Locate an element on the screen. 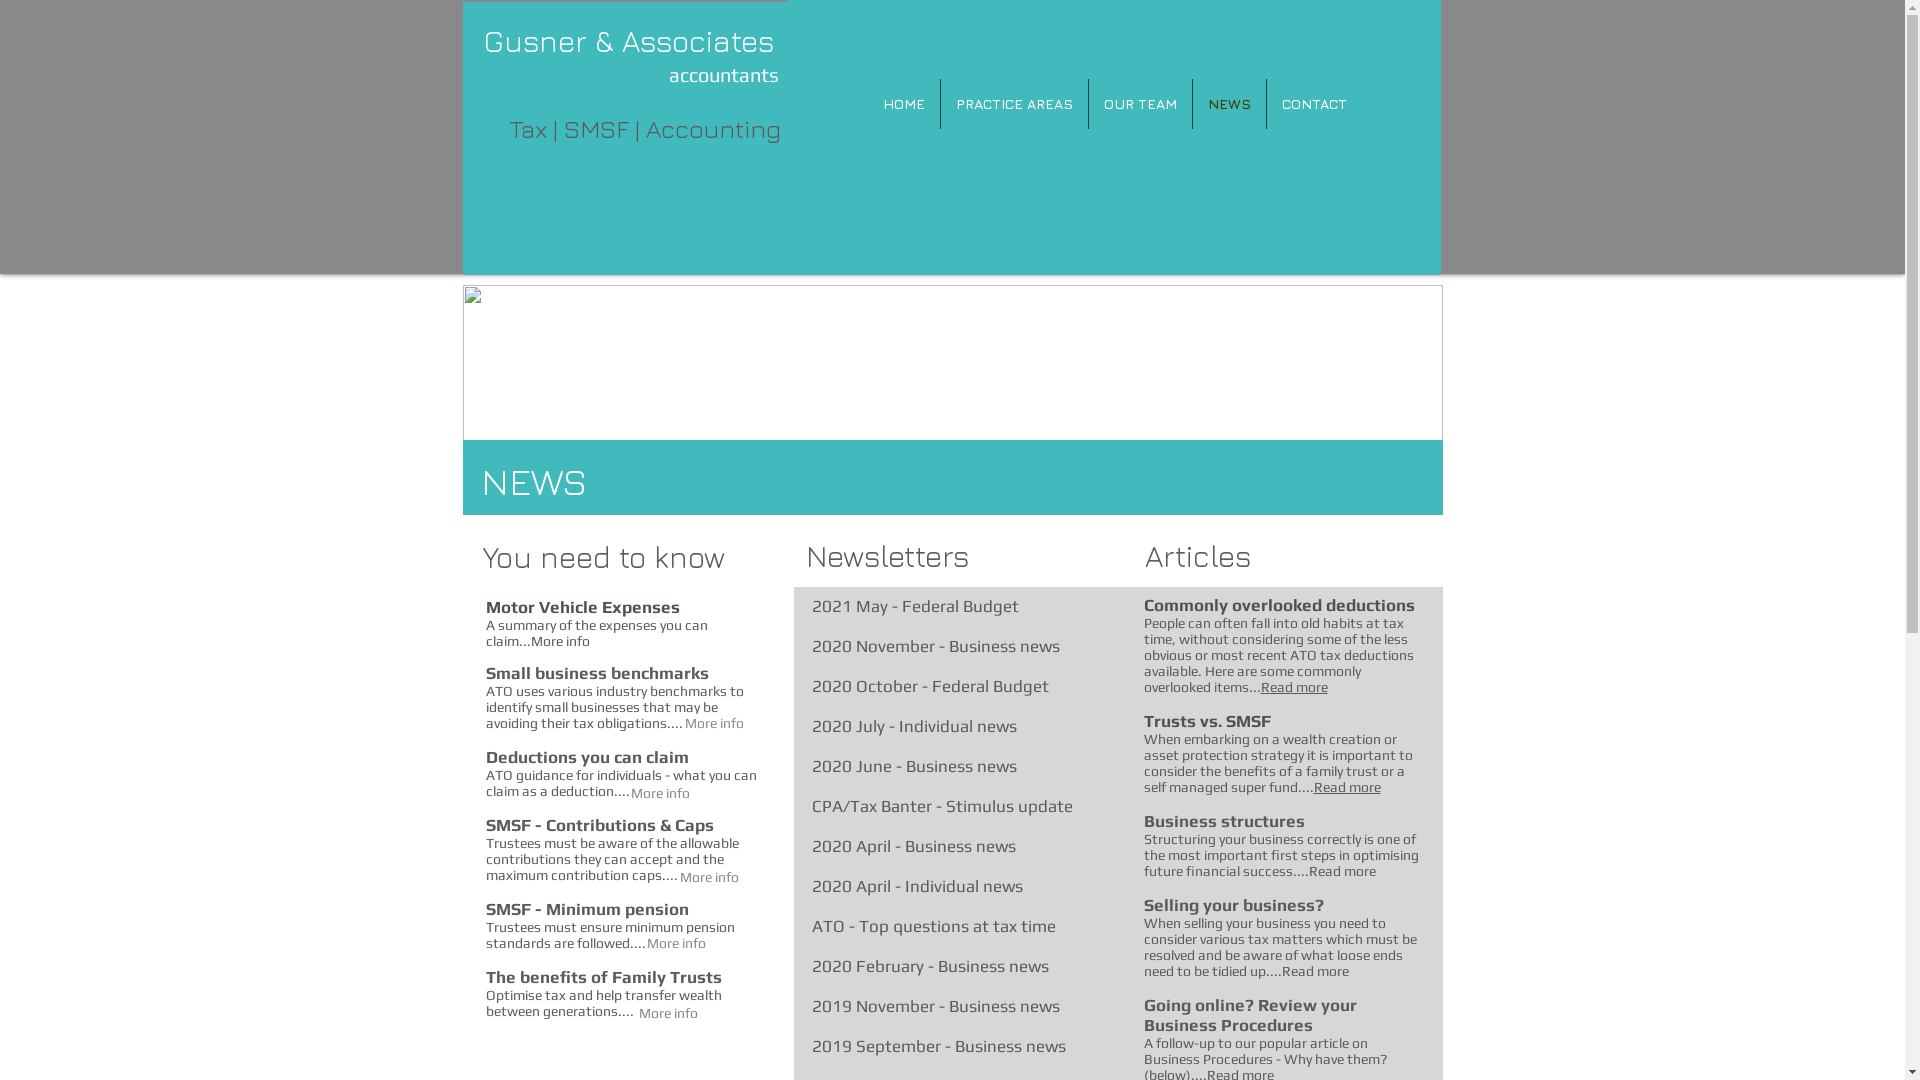 Image resolution: width=1920 pixels, height=1080 pixels. Read more is located at coordinates (1348, 787).